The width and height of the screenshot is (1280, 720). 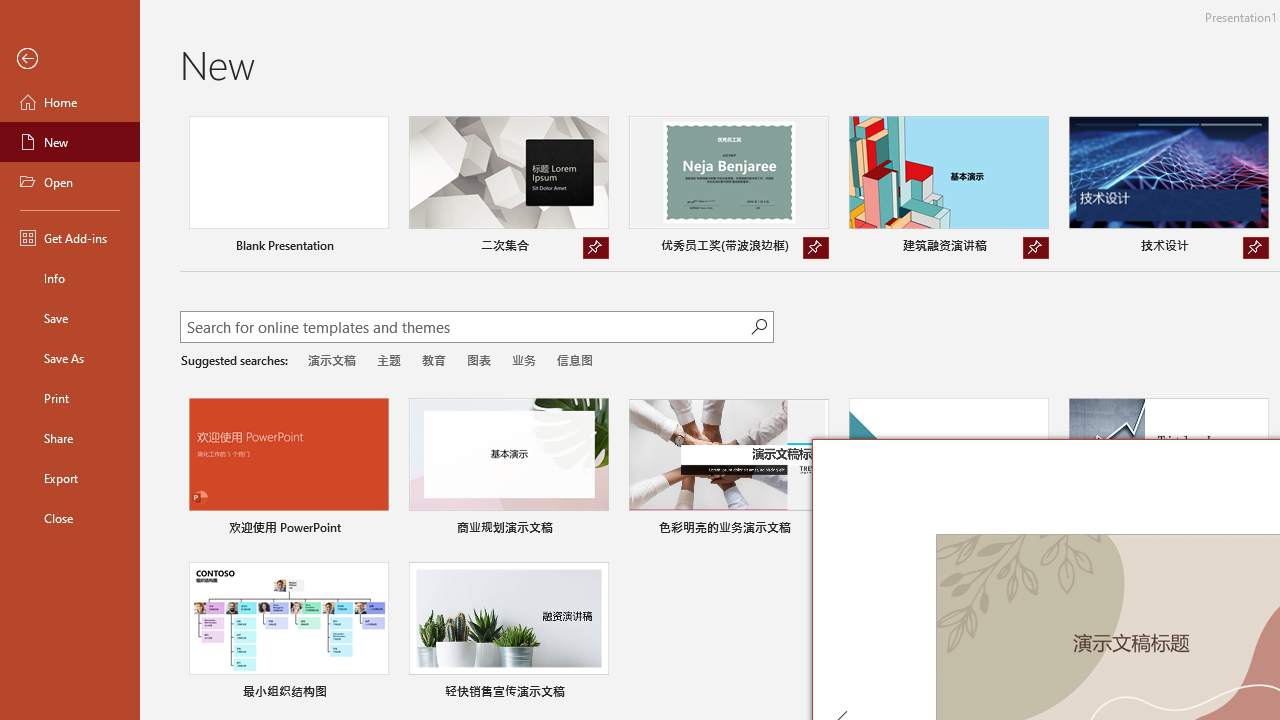 I want to click on New, so click(x=70, y=142).